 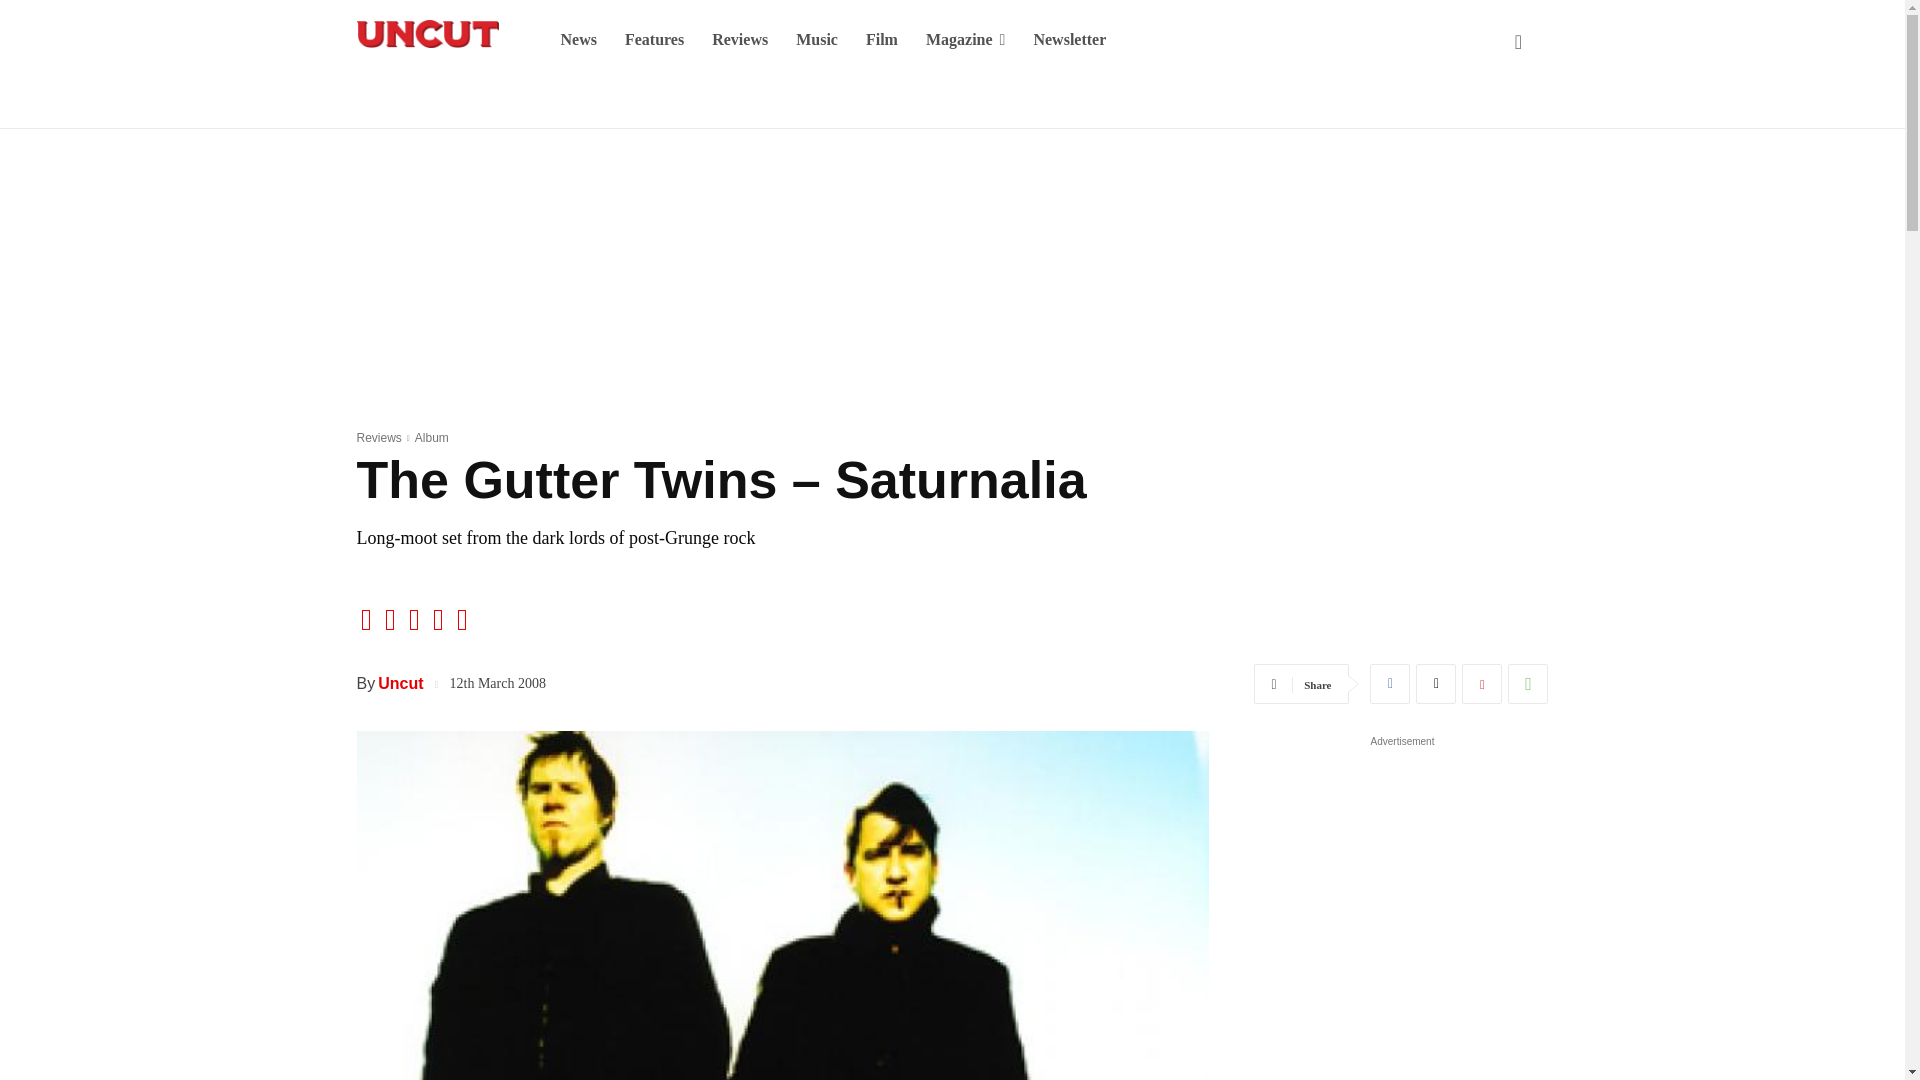 I want to click on View all posts in Album, so click(x=432, y=437).